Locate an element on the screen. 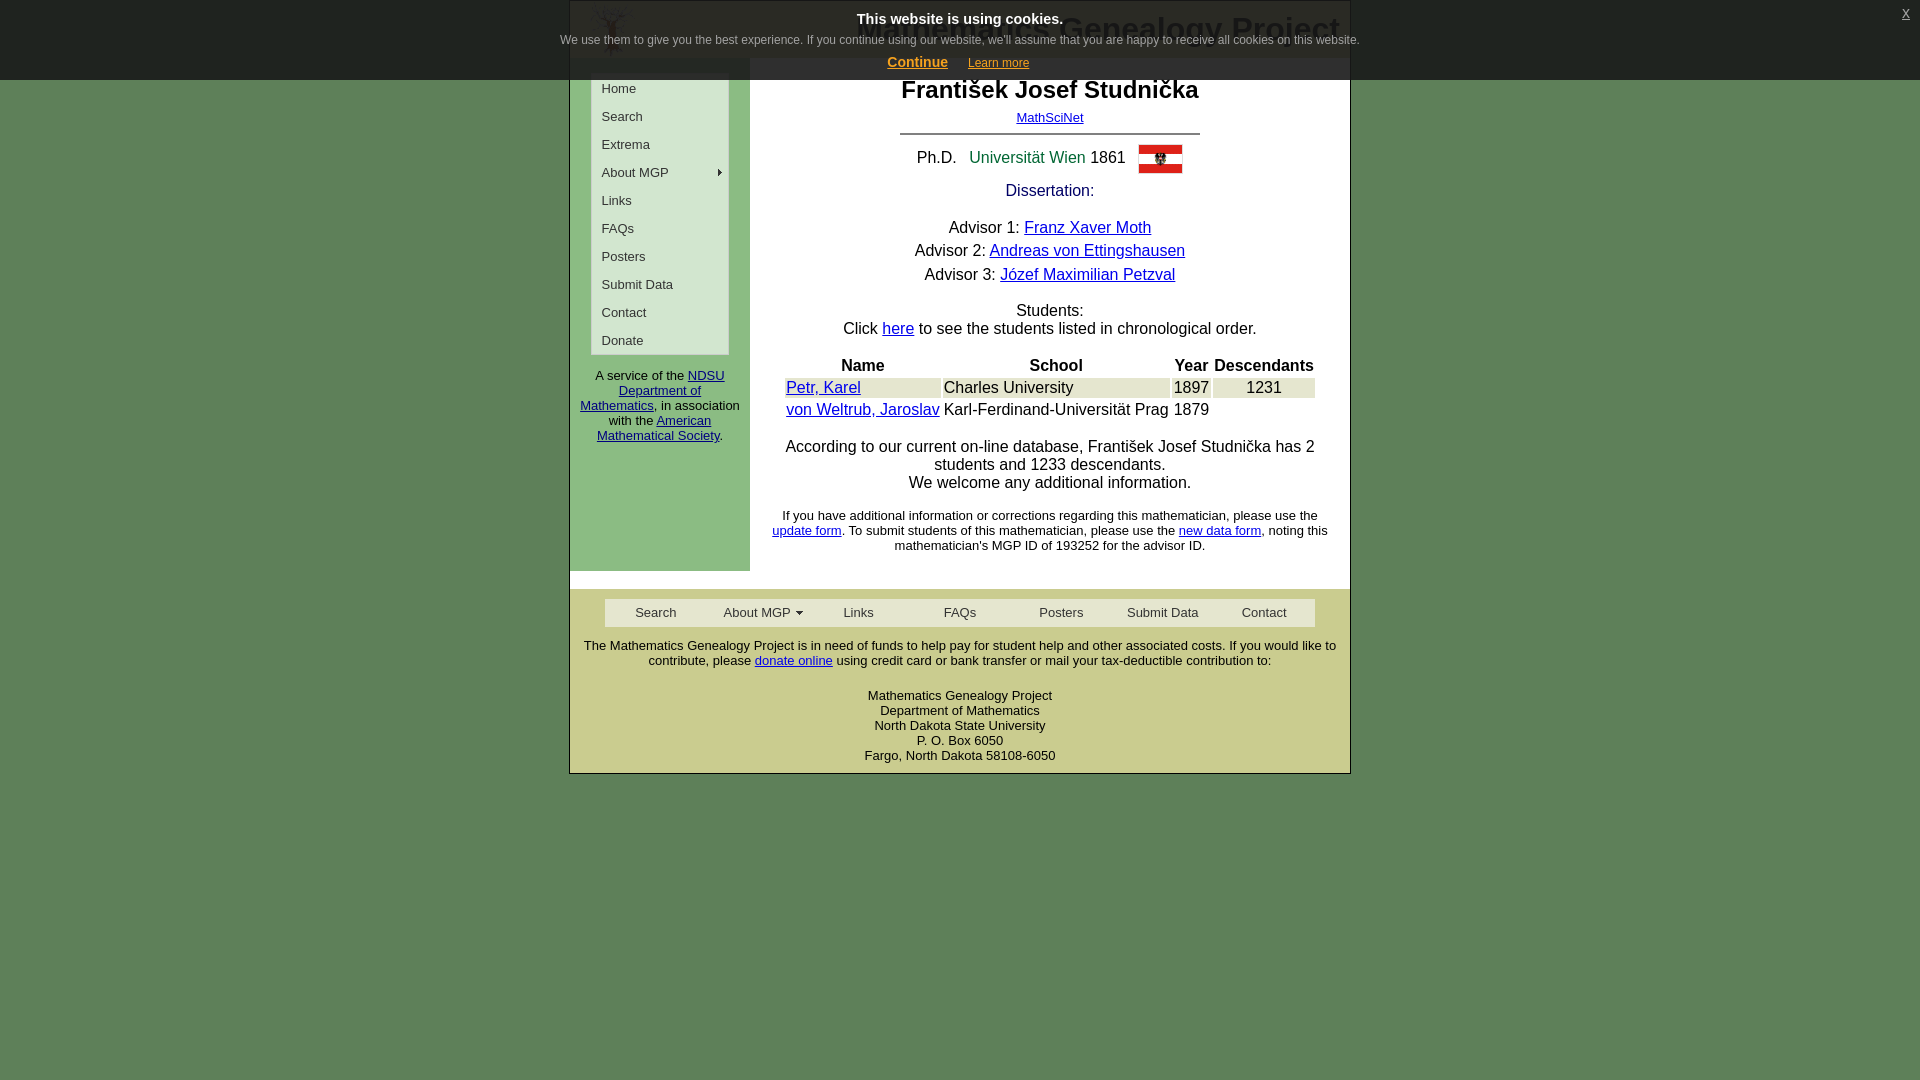  Links is located at coordinates (660, 199).